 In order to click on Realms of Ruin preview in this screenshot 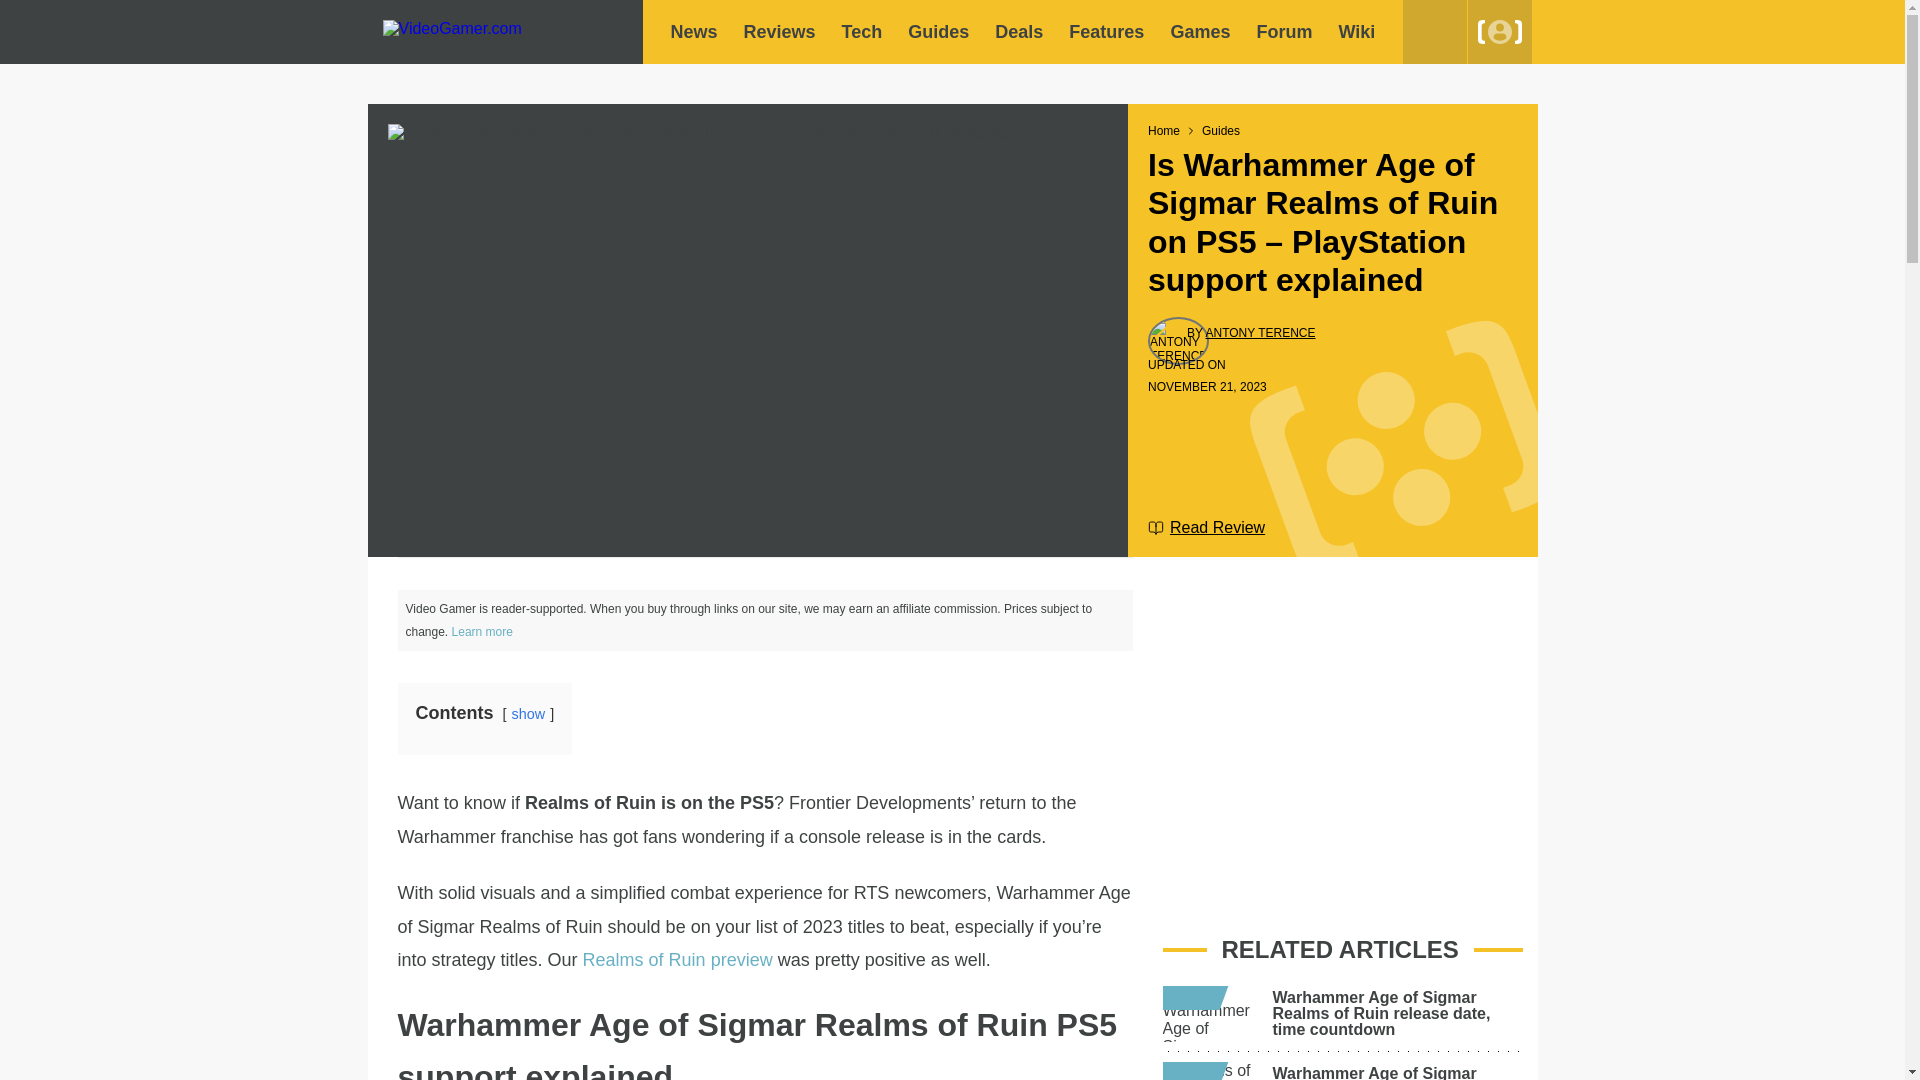, I will do `click(678, 960)`.